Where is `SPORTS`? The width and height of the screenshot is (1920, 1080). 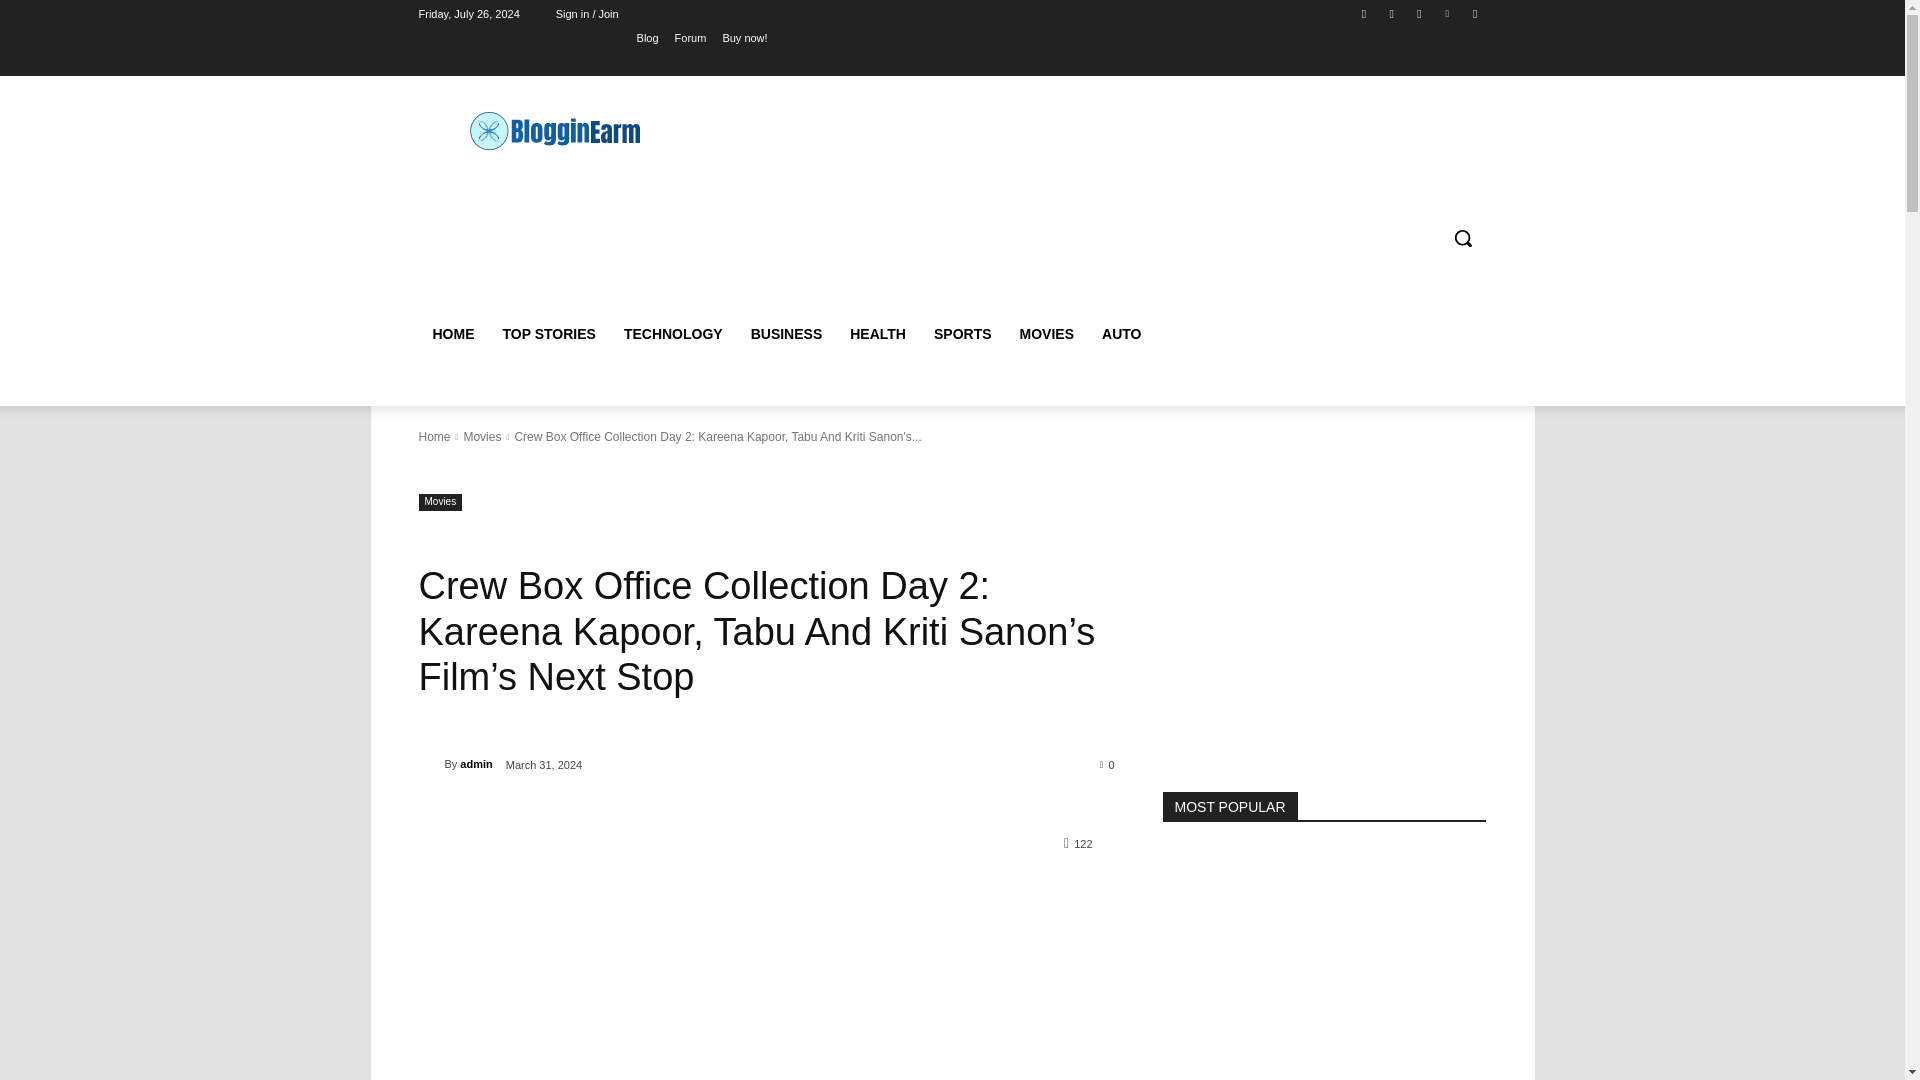 SPORTS is located at coordinates (962, 333).